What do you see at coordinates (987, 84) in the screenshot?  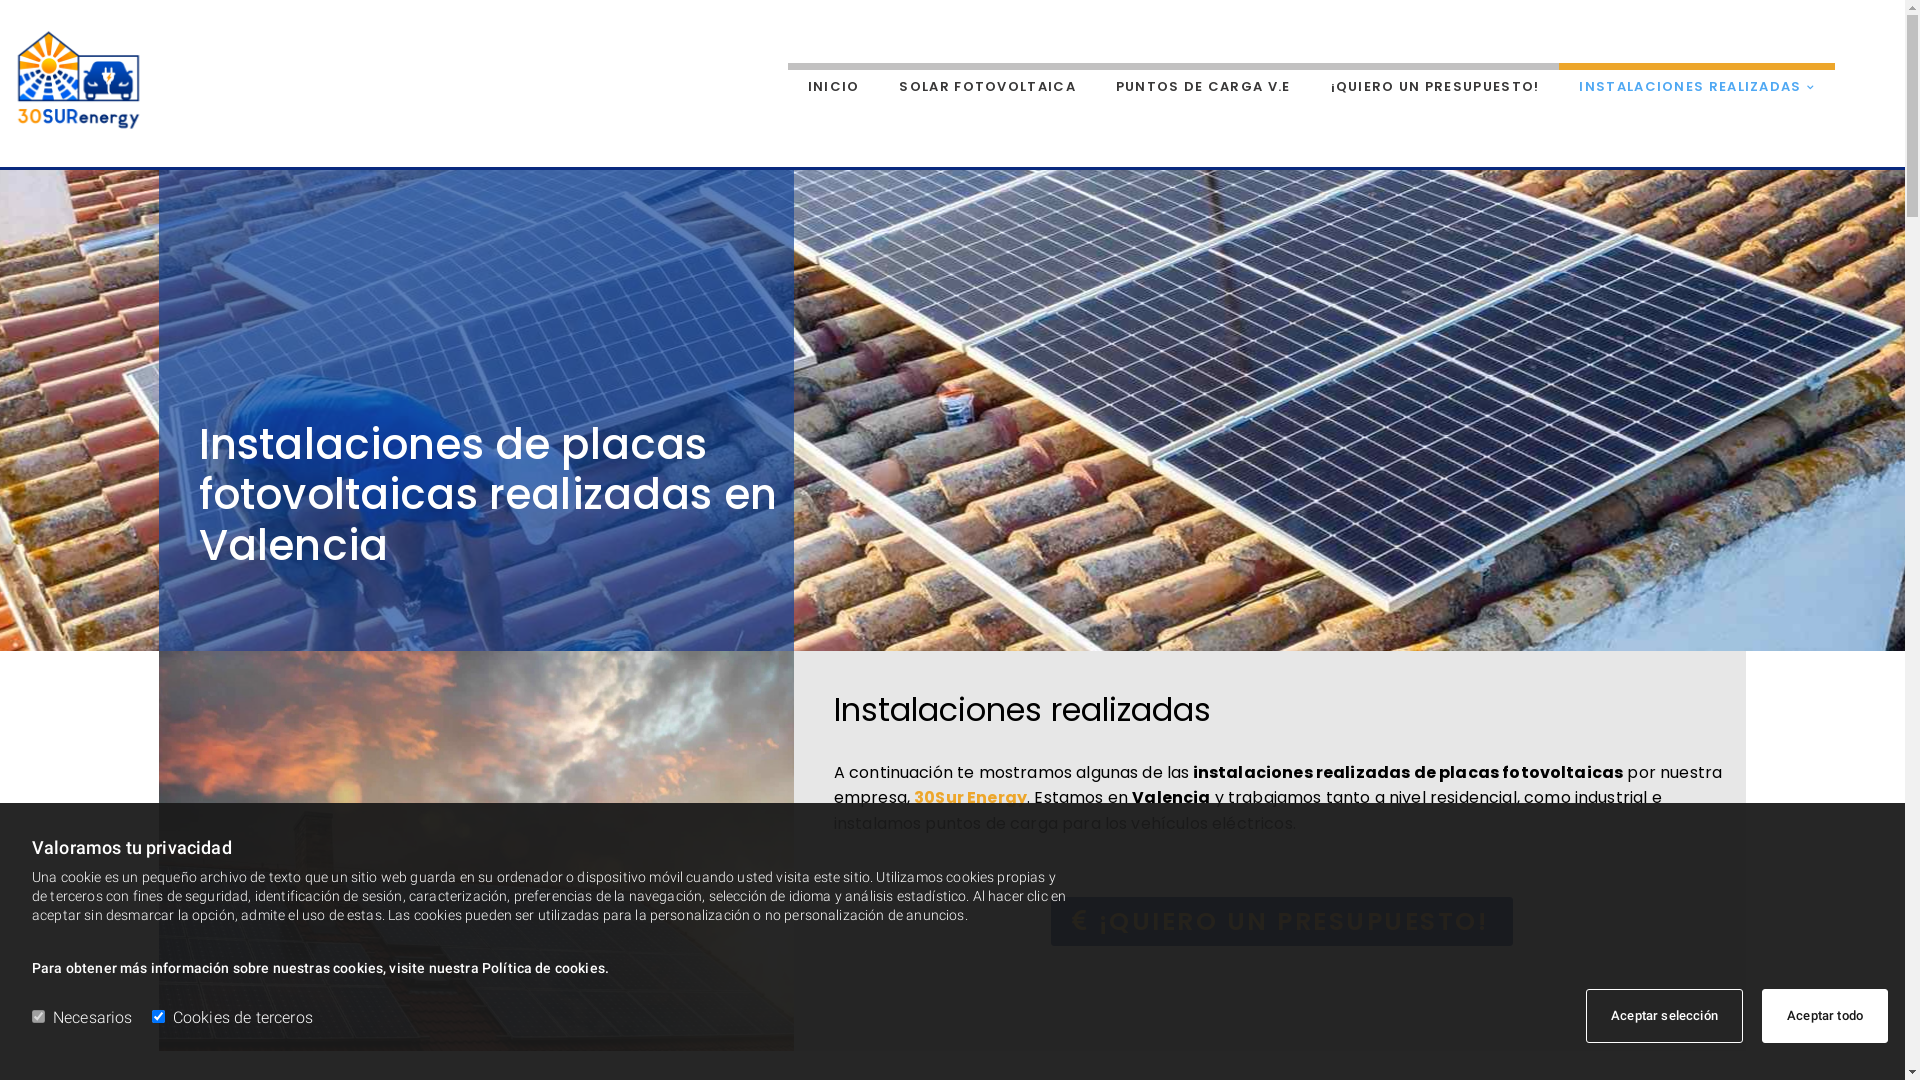 I see `SOLAR FOTOVOLTAICA` at bounding box center [987, 84].